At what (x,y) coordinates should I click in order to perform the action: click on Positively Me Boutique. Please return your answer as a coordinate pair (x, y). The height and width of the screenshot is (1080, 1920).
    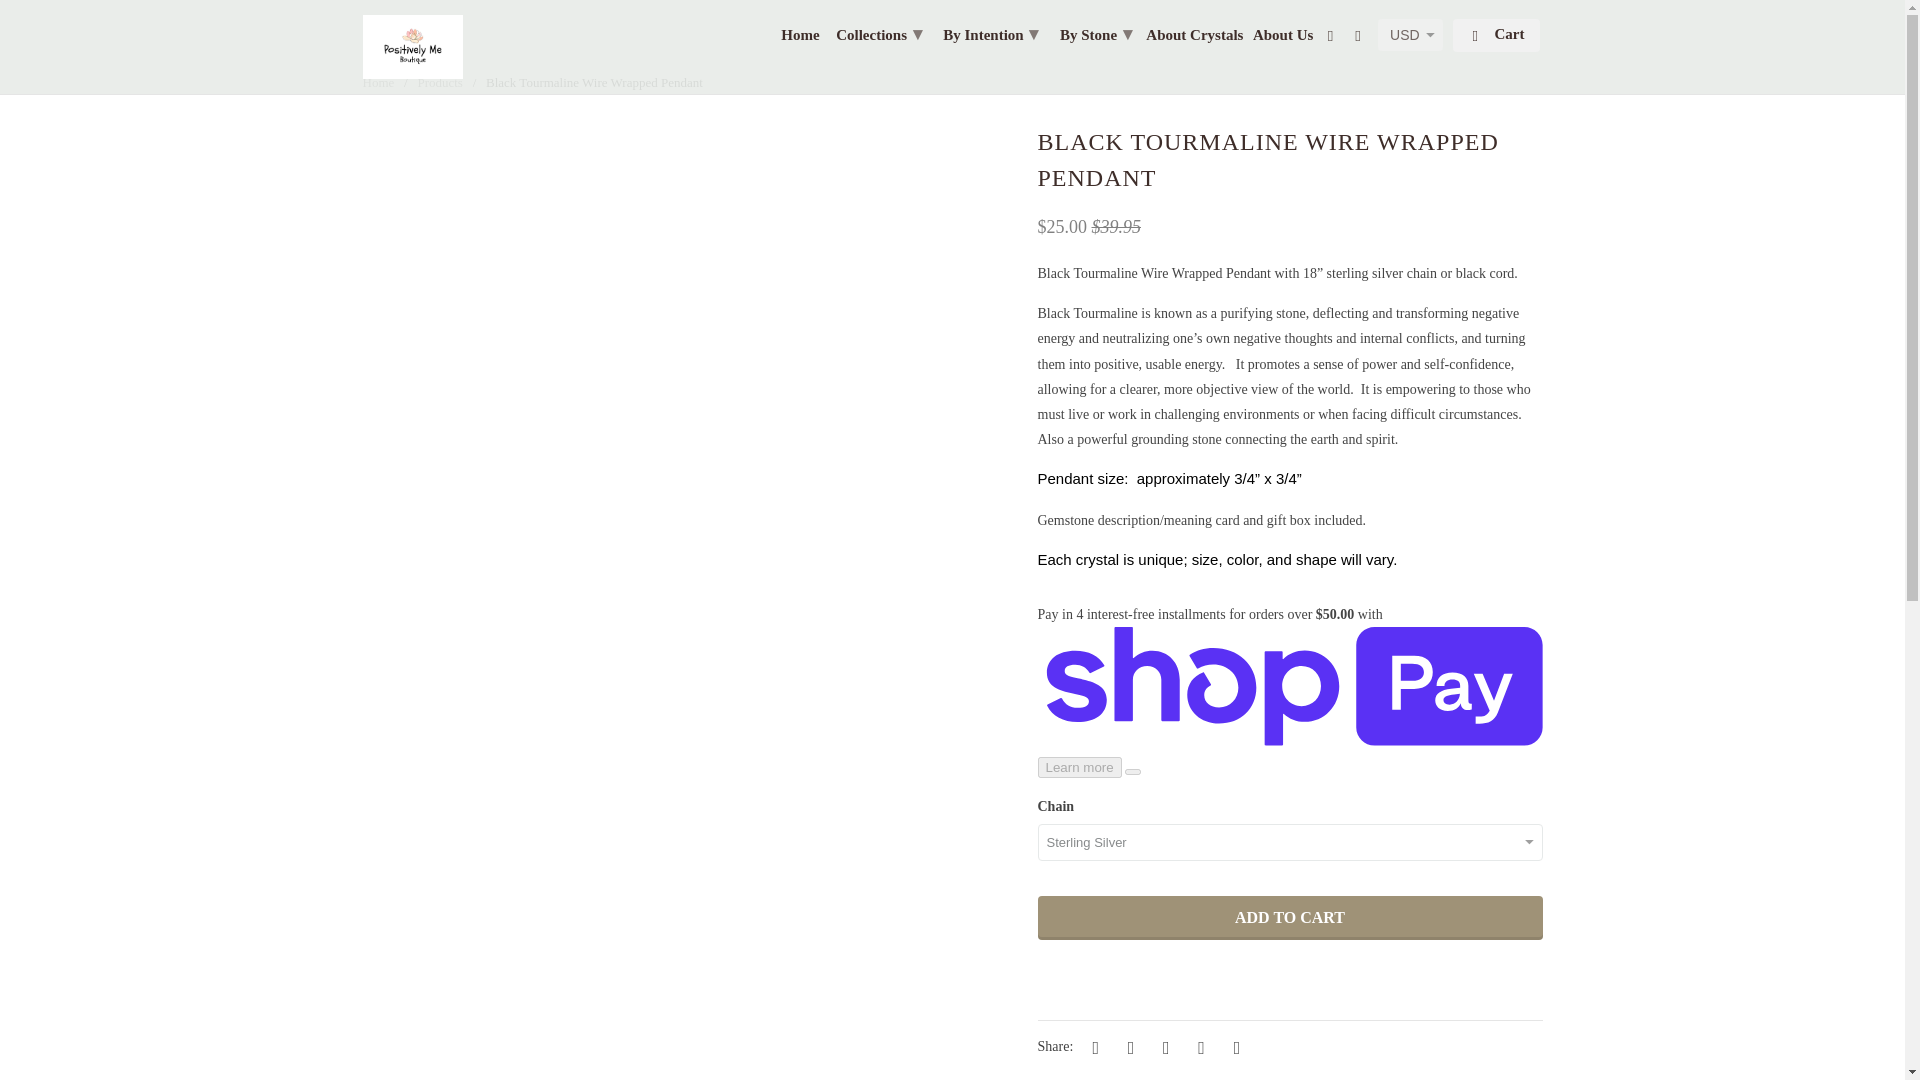
    Looking at the image, I should click on (378, 82).